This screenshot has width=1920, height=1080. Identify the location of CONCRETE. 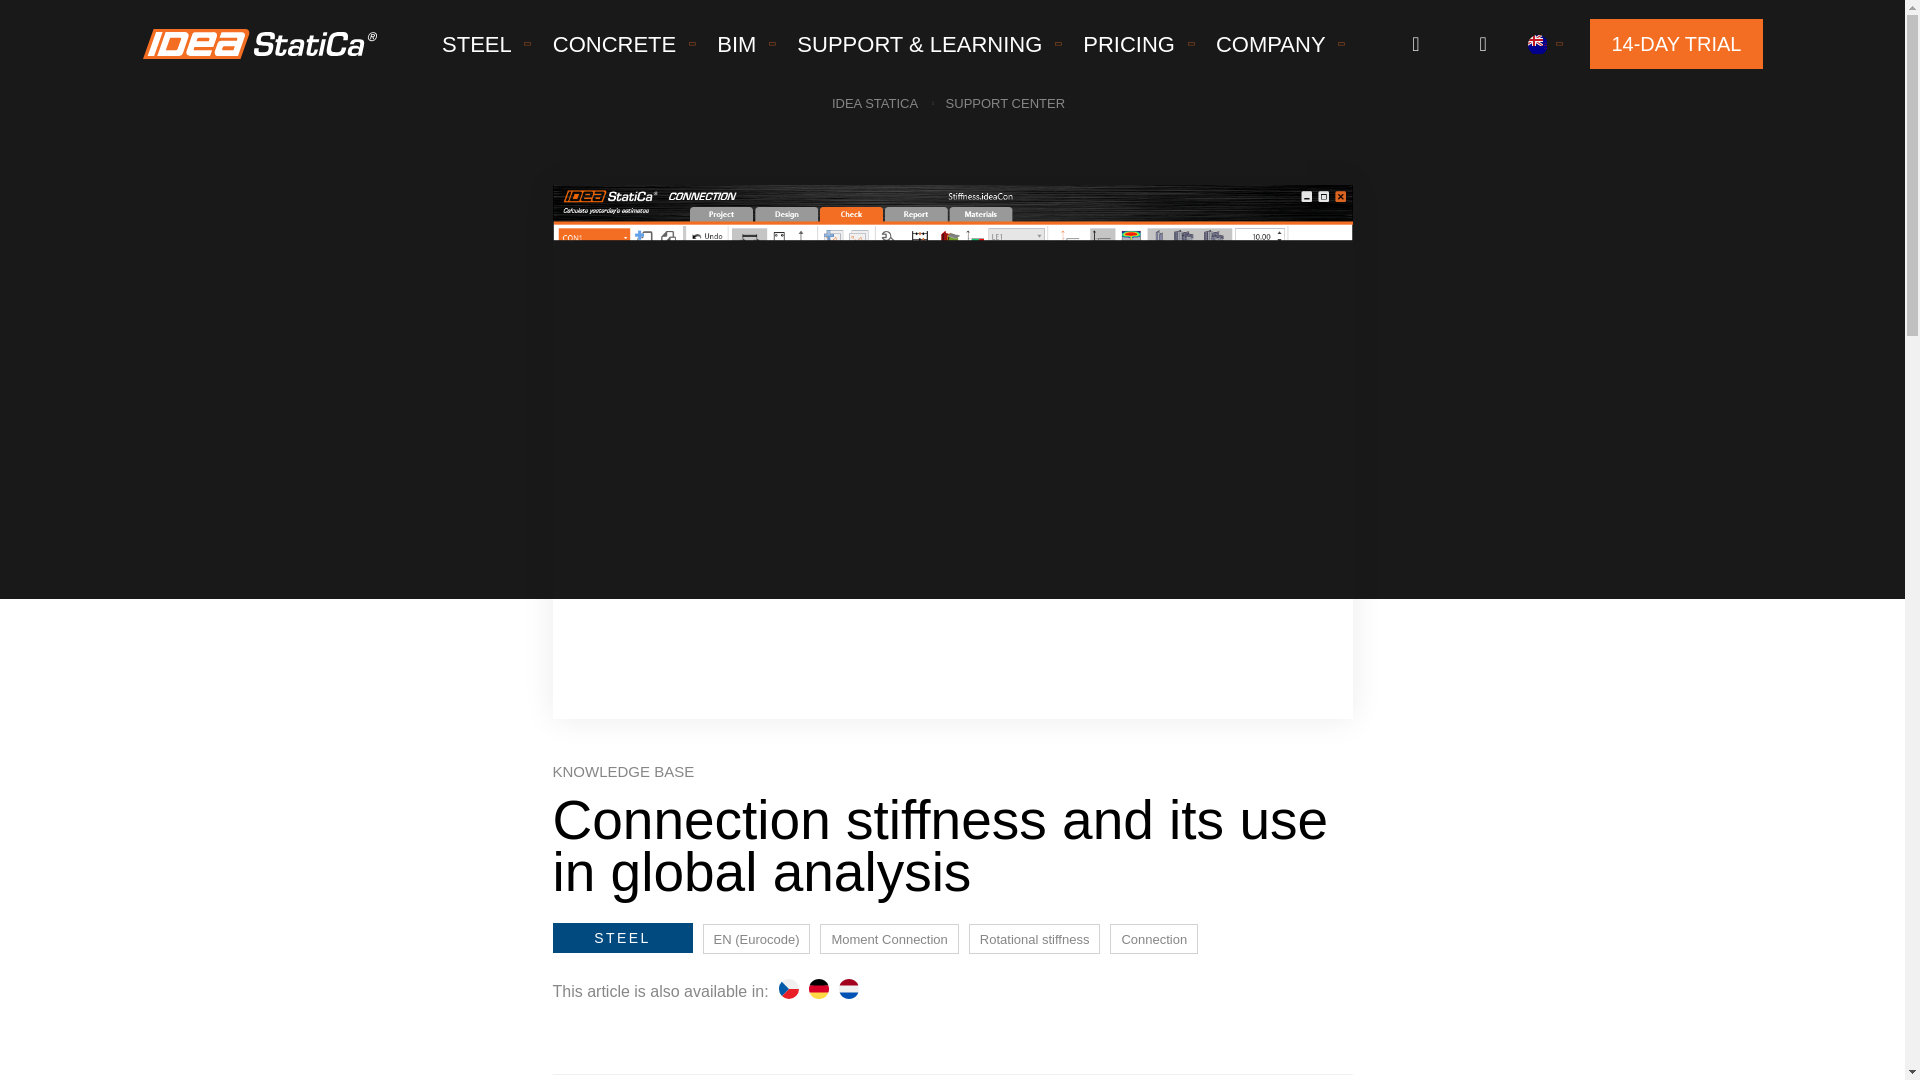
(614, 44).